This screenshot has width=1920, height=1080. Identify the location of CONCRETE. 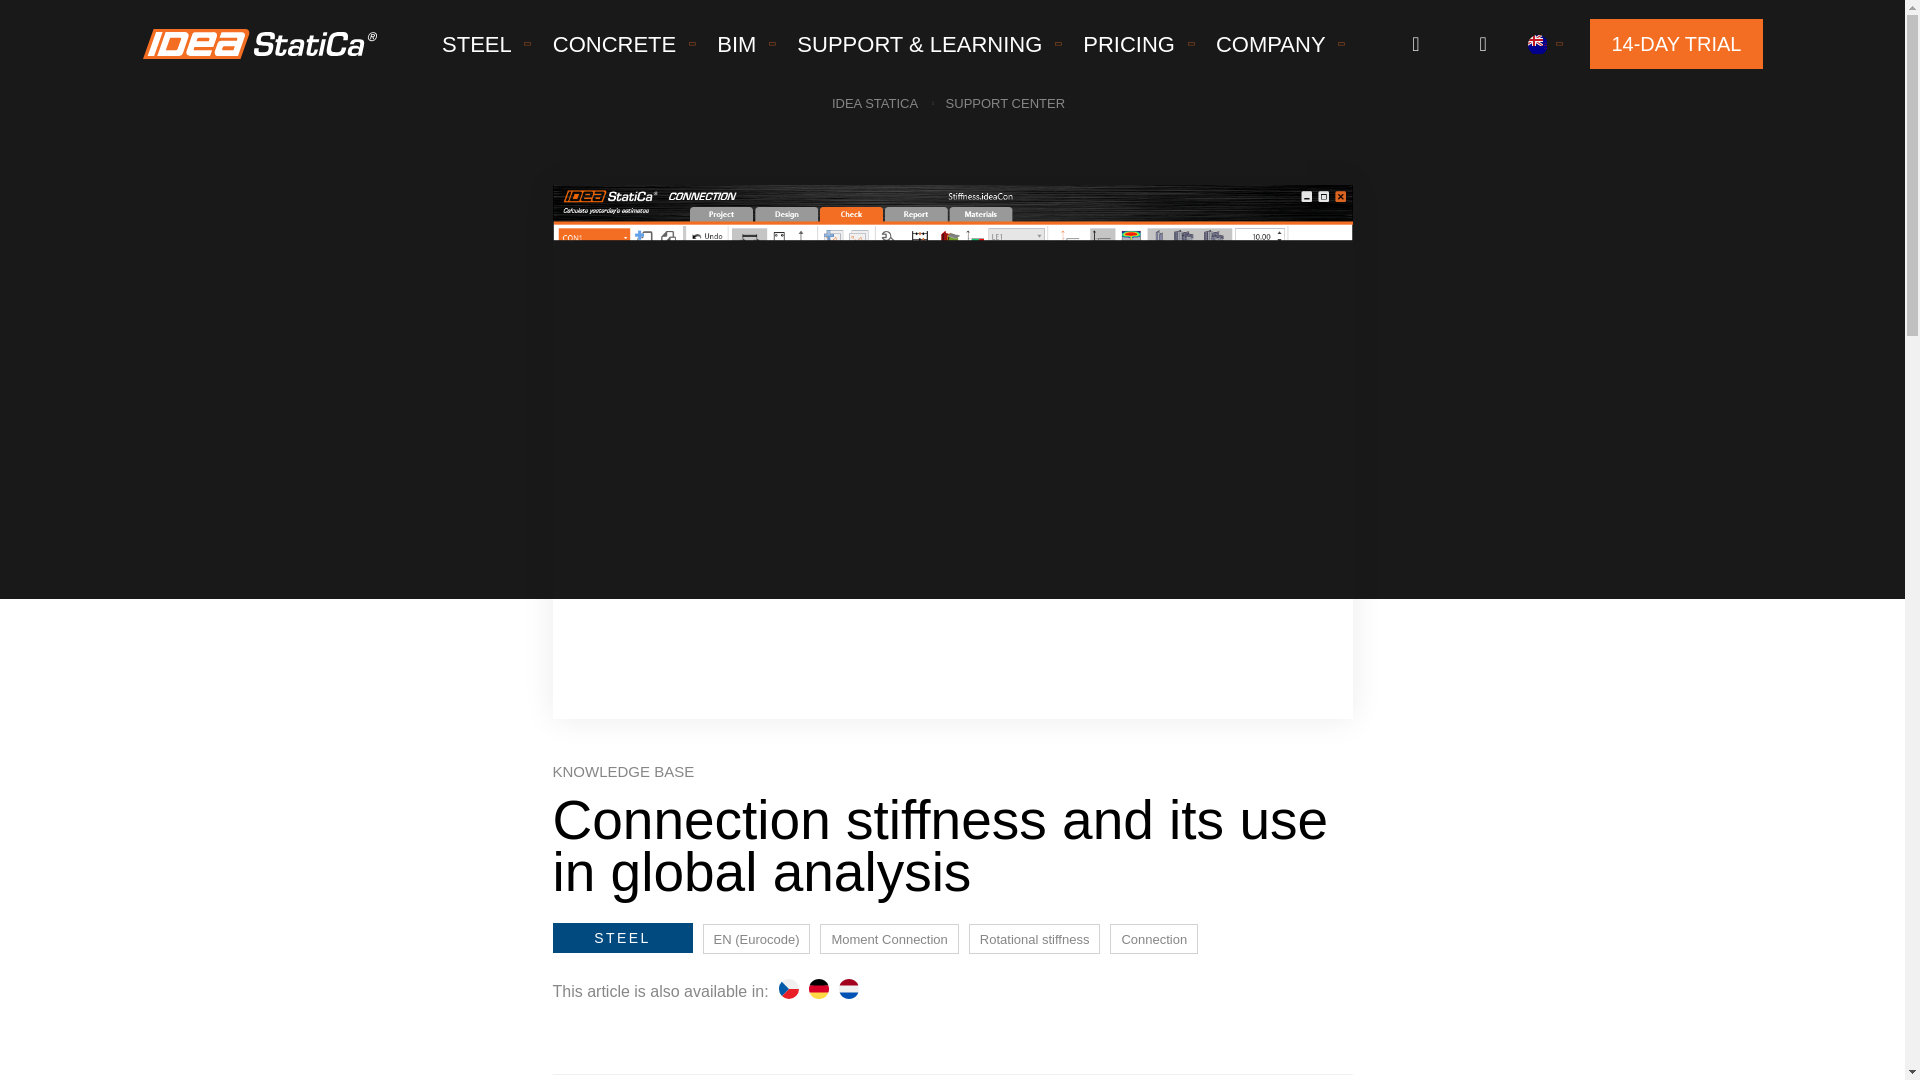
(614, 44).